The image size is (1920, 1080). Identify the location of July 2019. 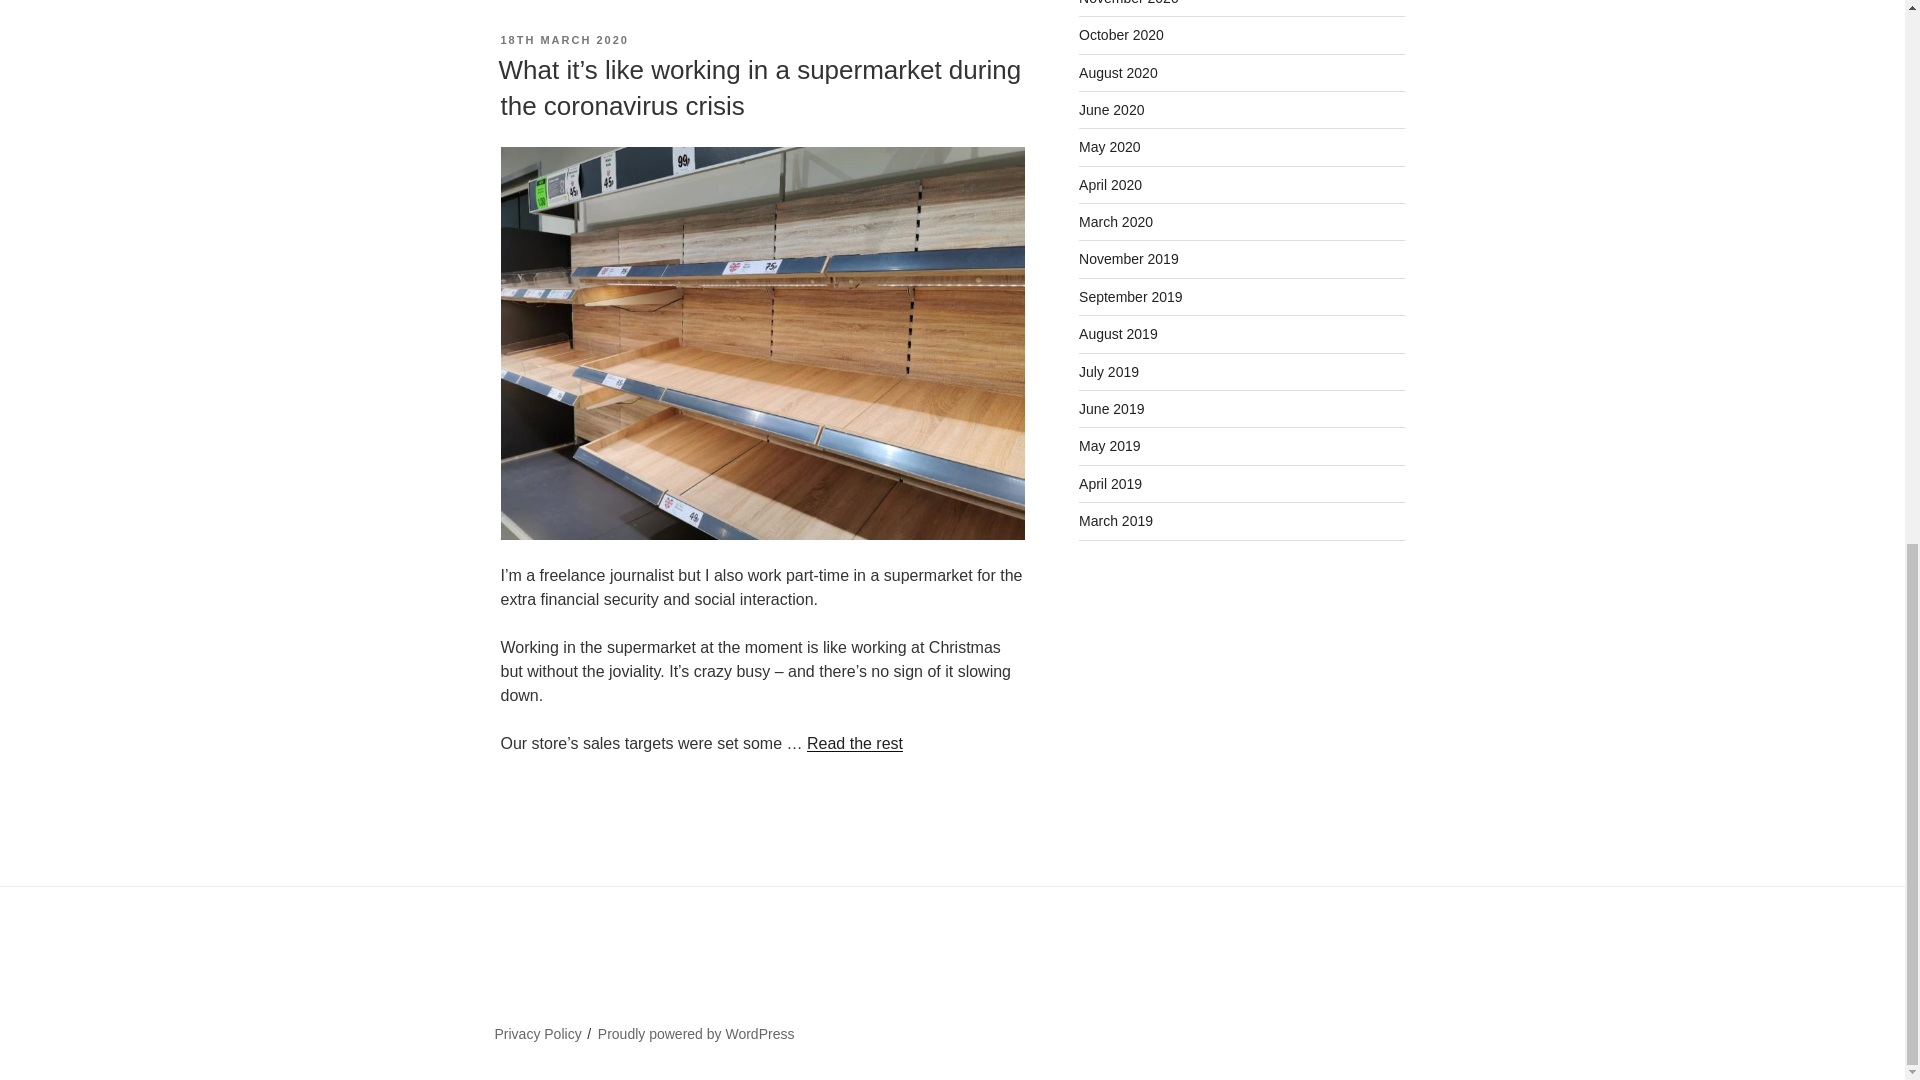
(1108, 372).